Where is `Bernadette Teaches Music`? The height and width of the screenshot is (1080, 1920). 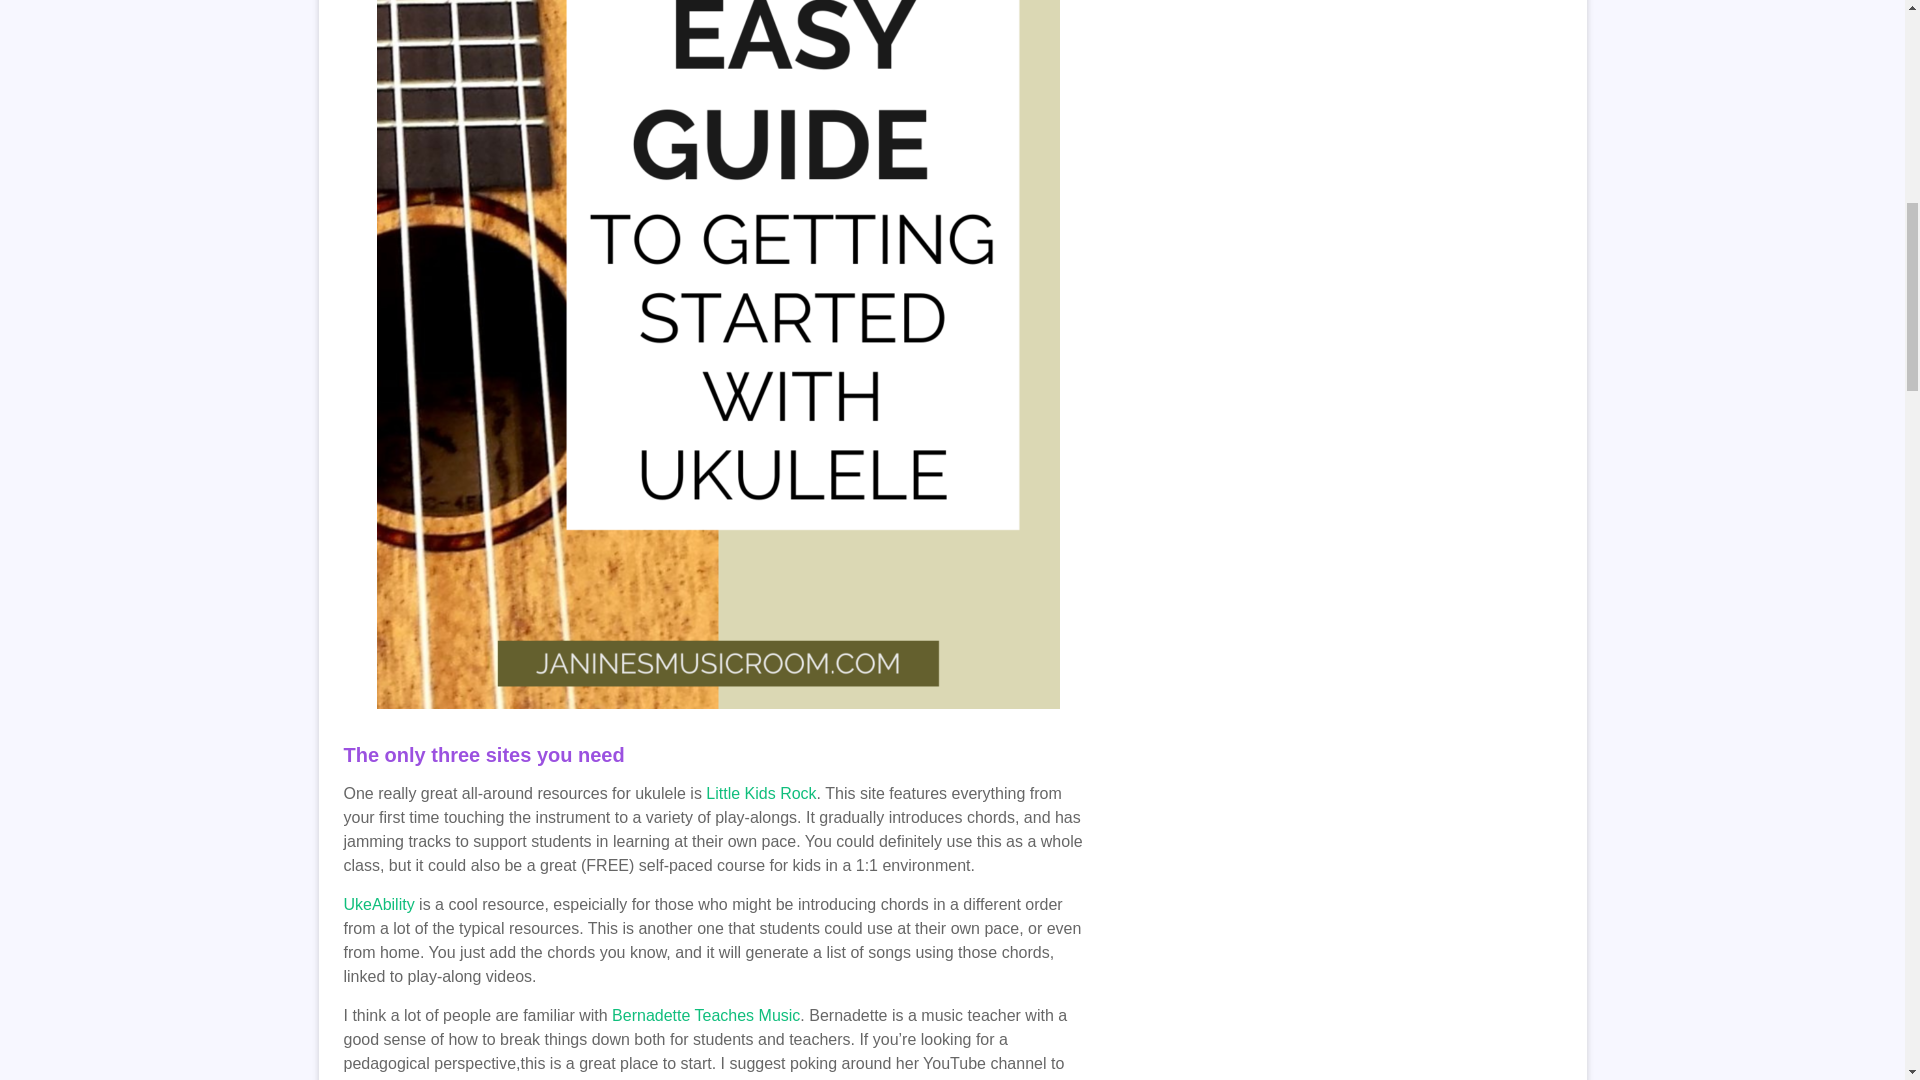
Bernadette Teaches Music is located at coordinates (706, 1014).